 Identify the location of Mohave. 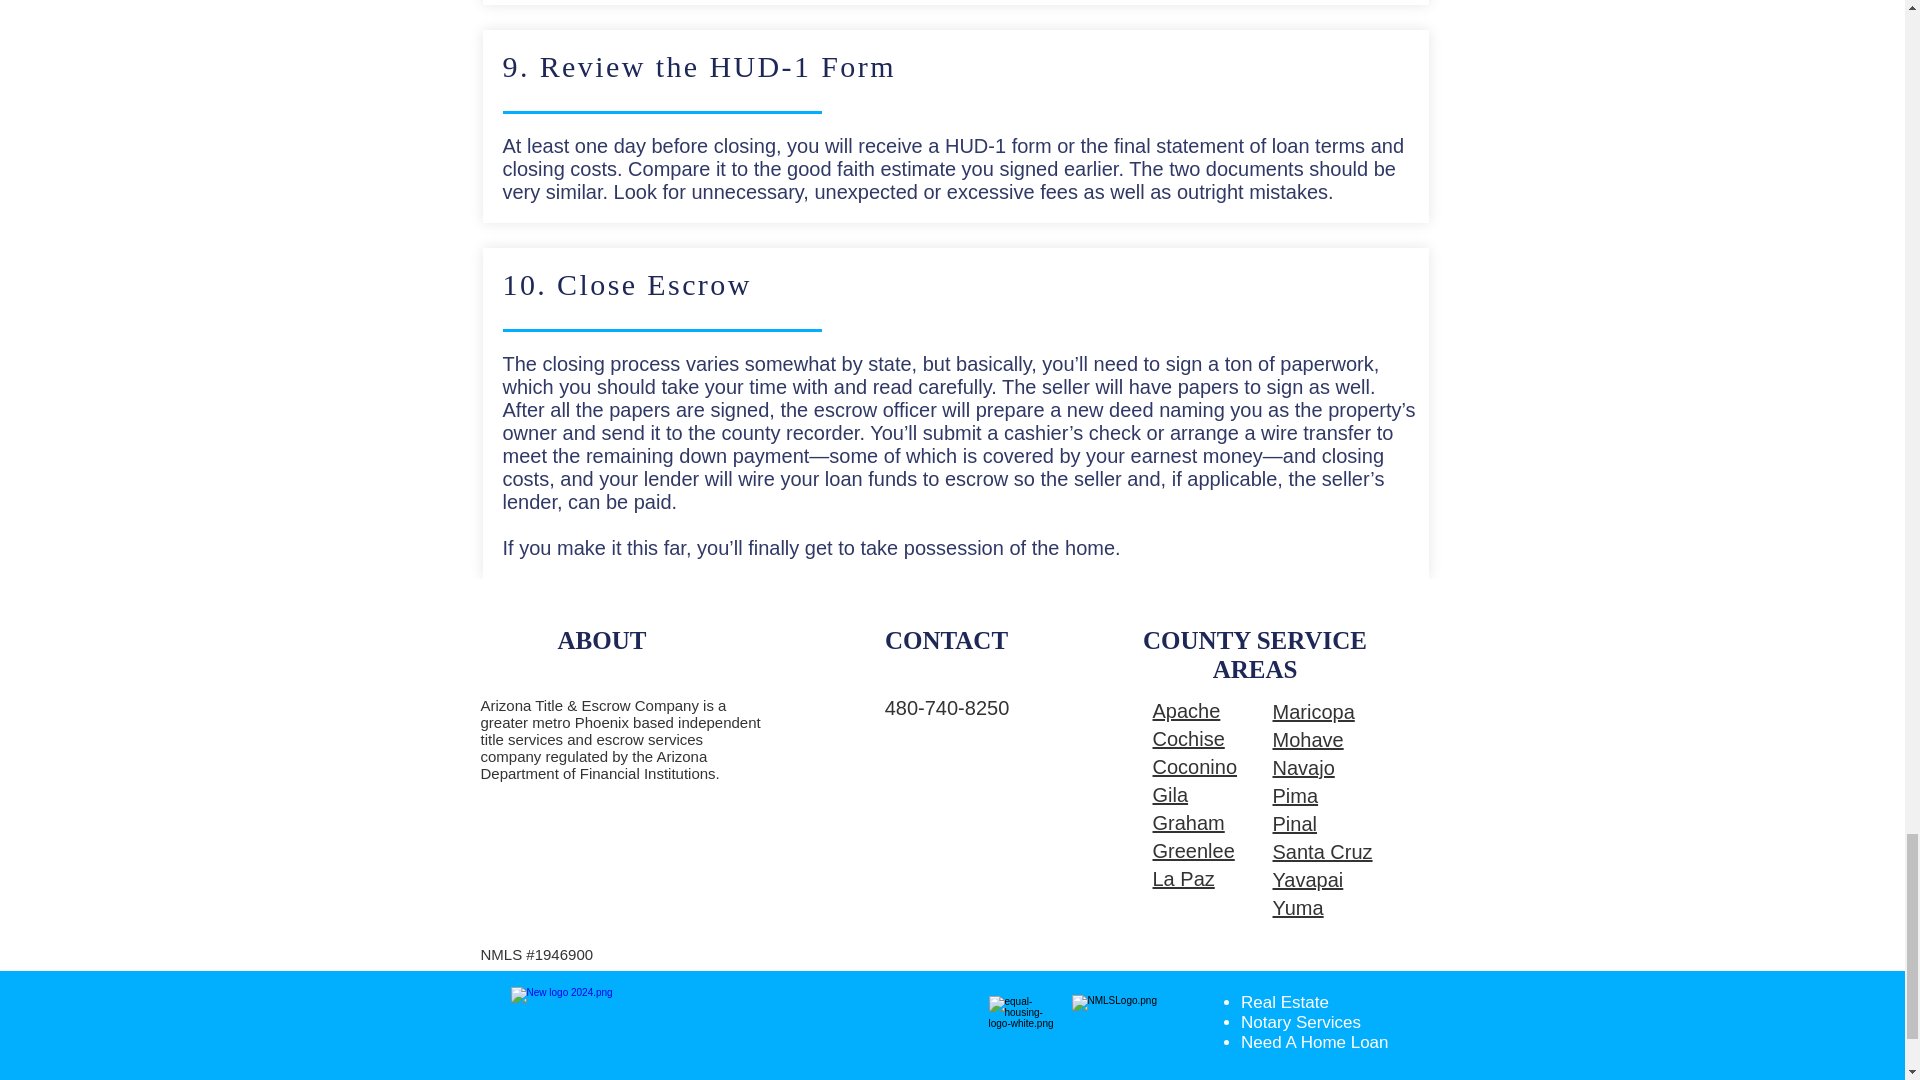
(1306, 740).